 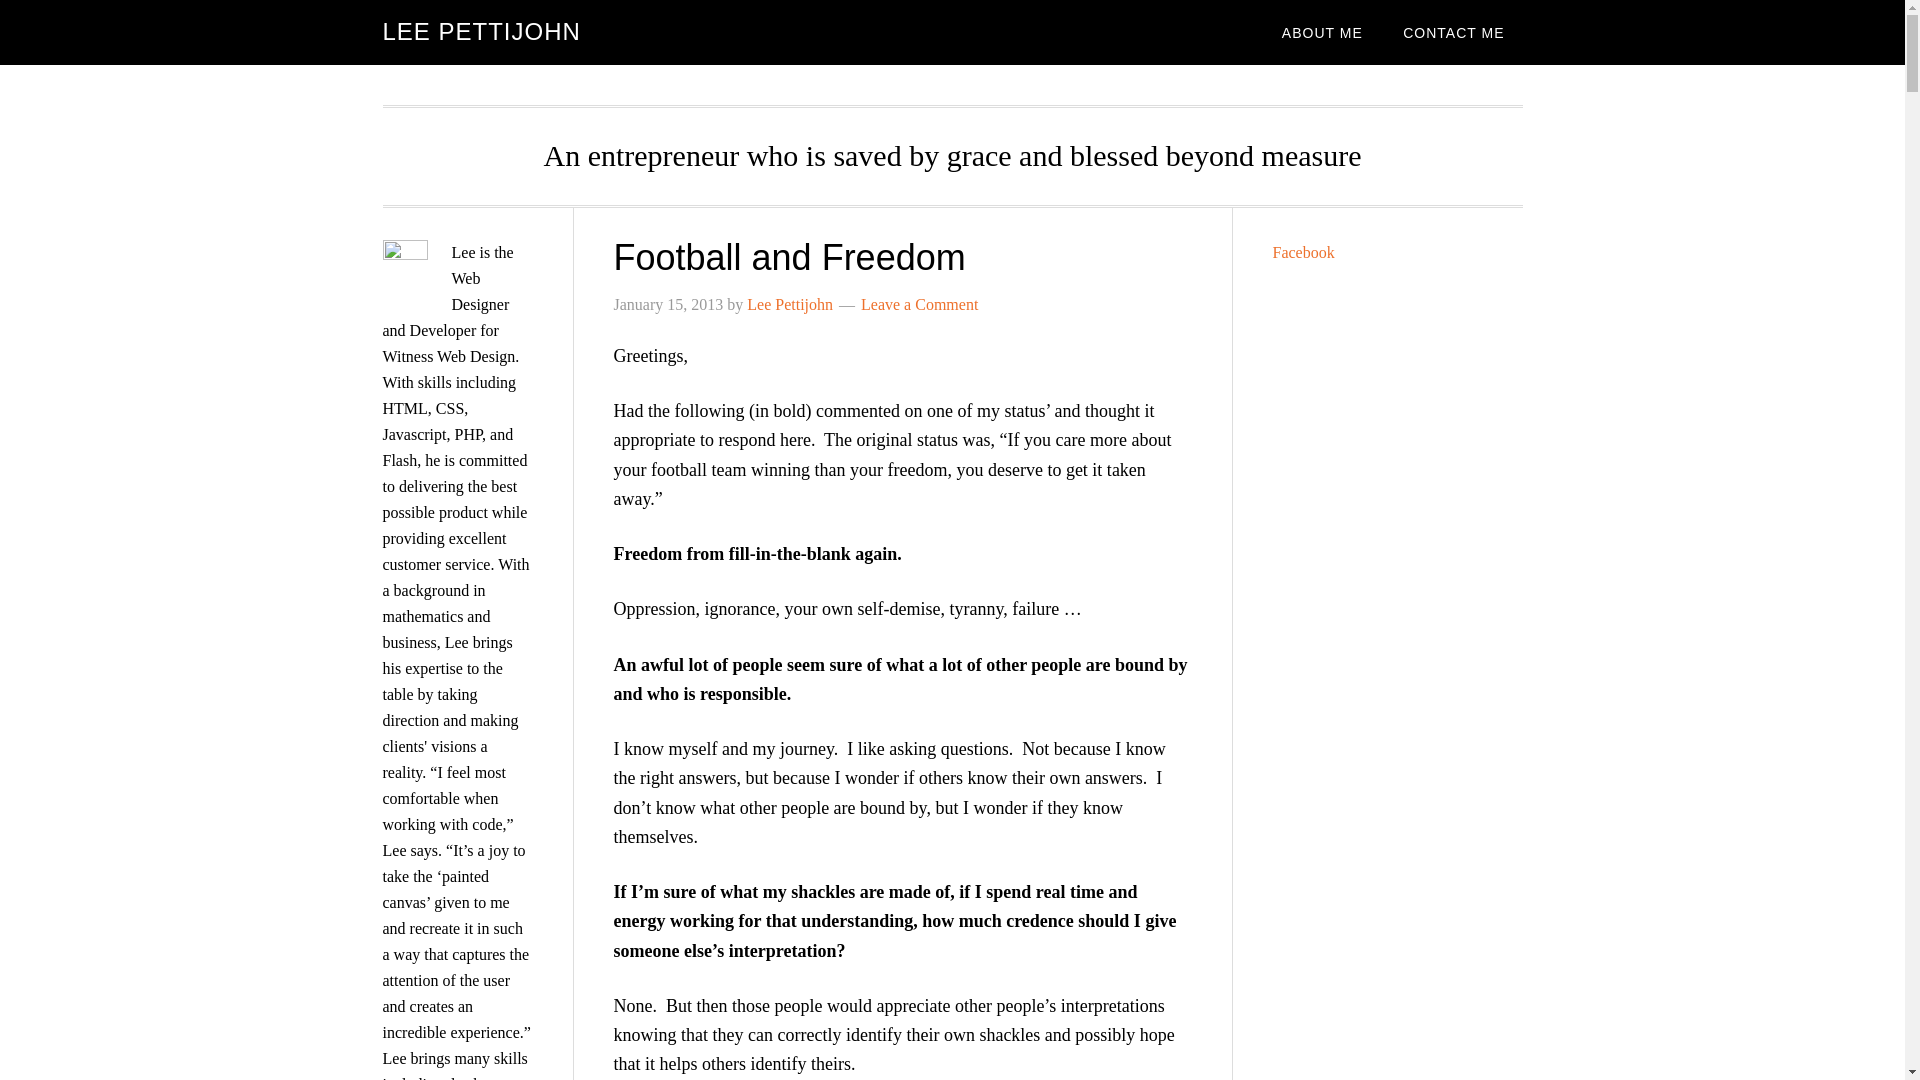 I want to click on LEE PETTIJOHN, so click(x=480, y=32).